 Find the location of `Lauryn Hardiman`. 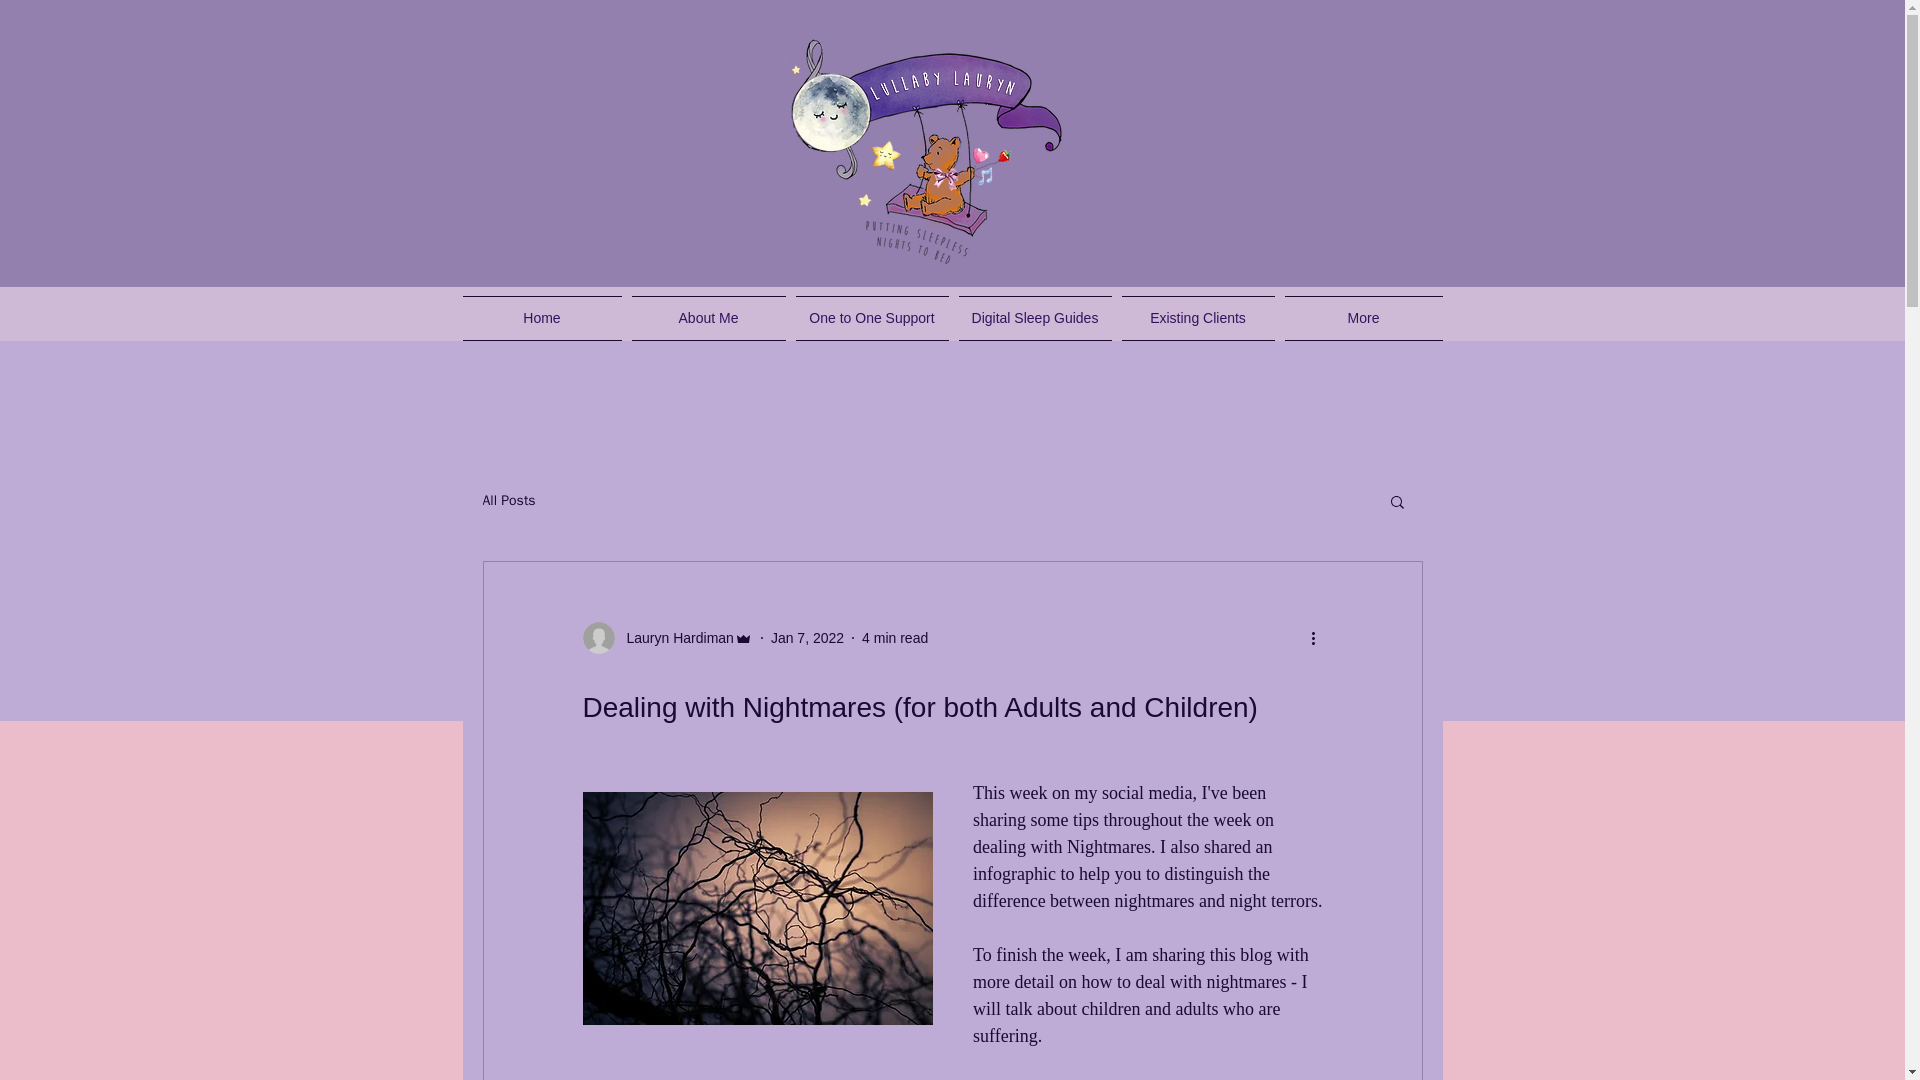

Lauryn Hardiman is located at coordinates (666, 638).